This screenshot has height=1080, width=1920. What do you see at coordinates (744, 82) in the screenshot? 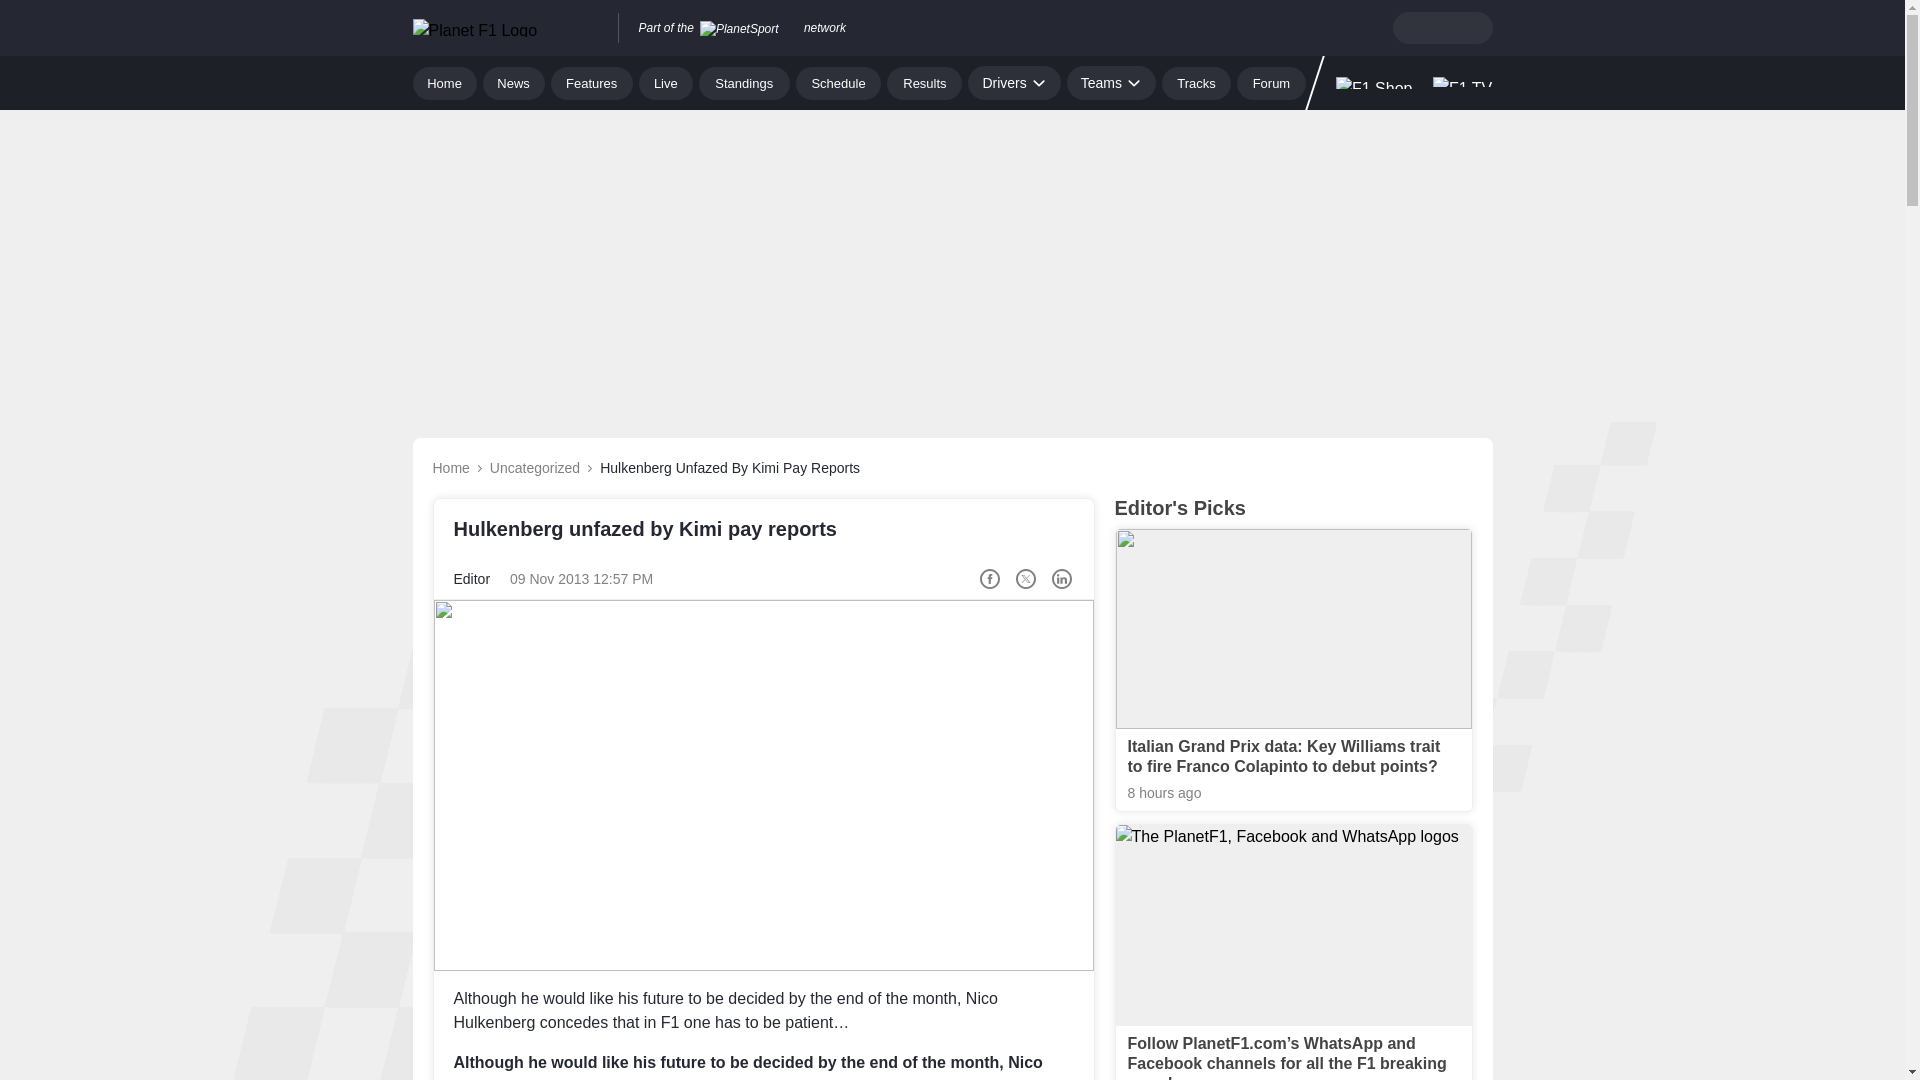
I see `Standings` at bounding box center [744, 82].